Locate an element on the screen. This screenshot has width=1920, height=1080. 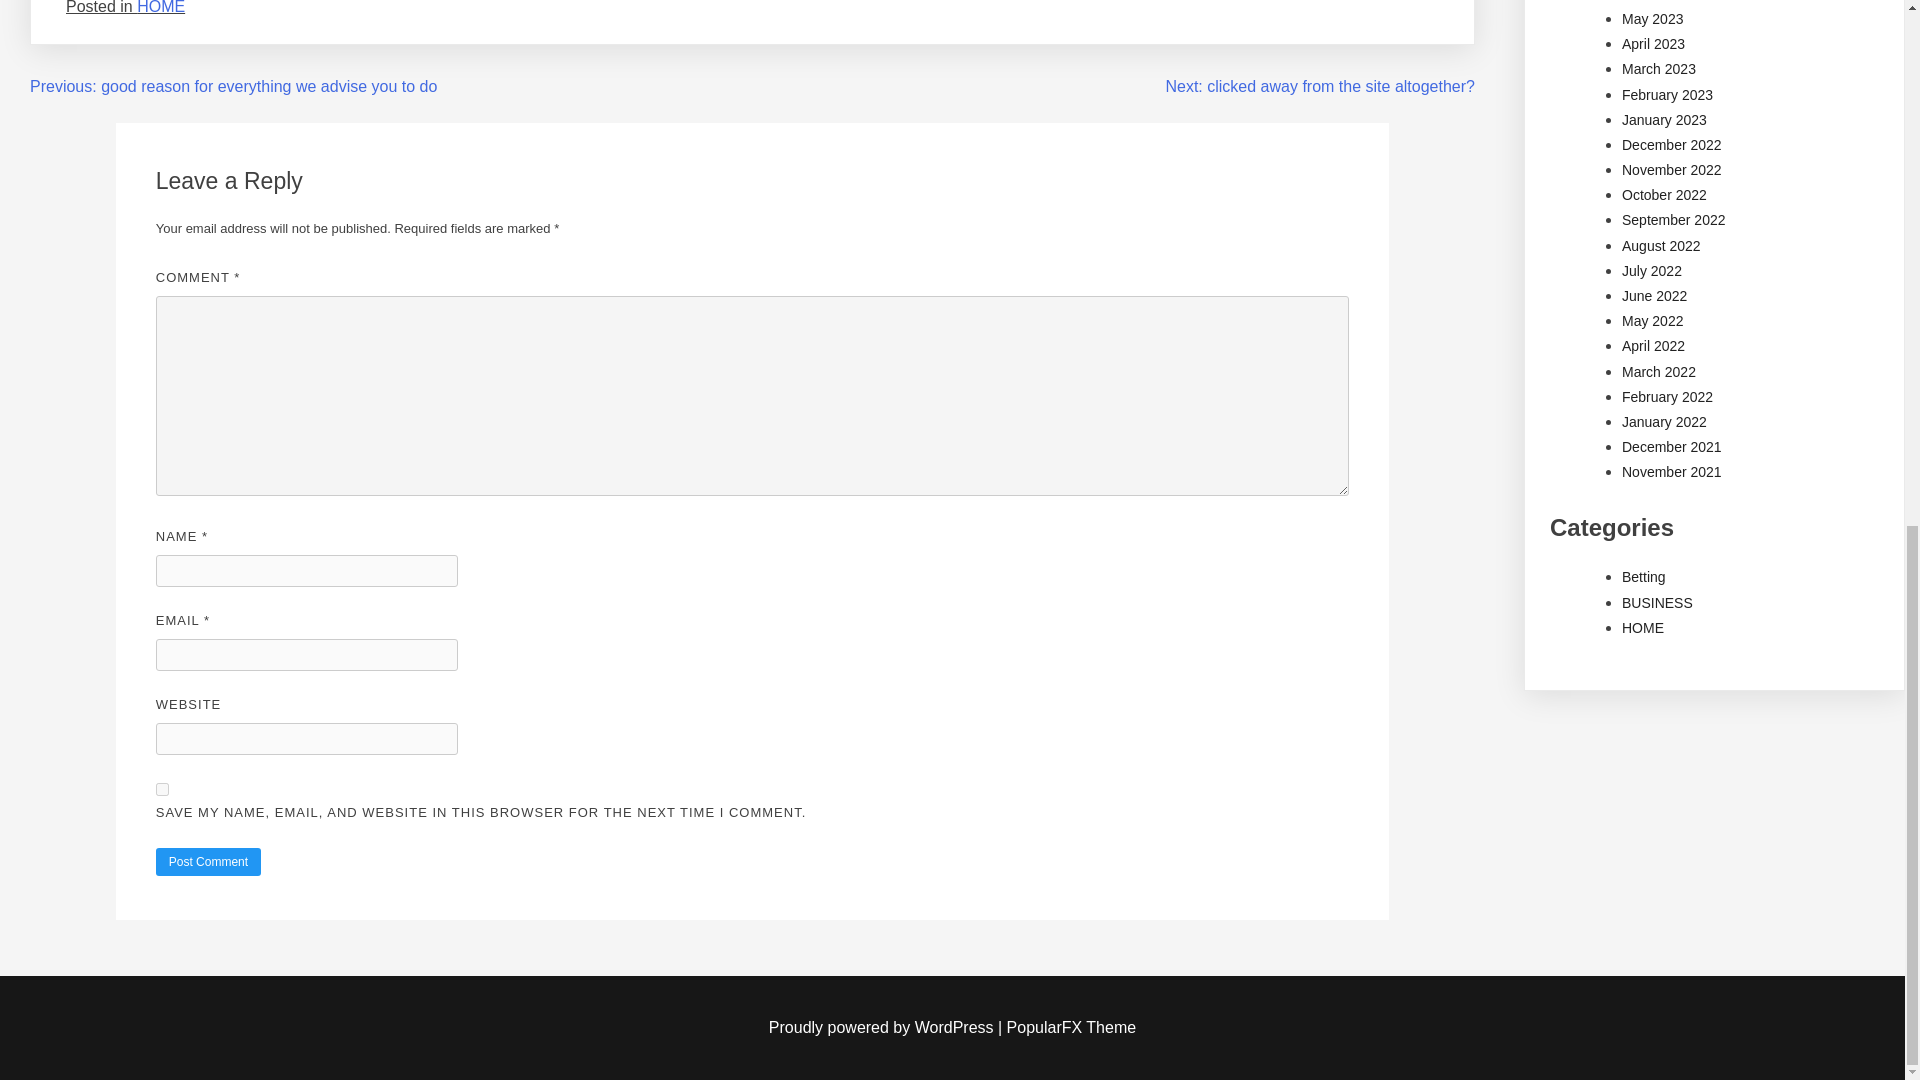
Next: clicked away from the site altogether? is located at coordinates (1320, 86).